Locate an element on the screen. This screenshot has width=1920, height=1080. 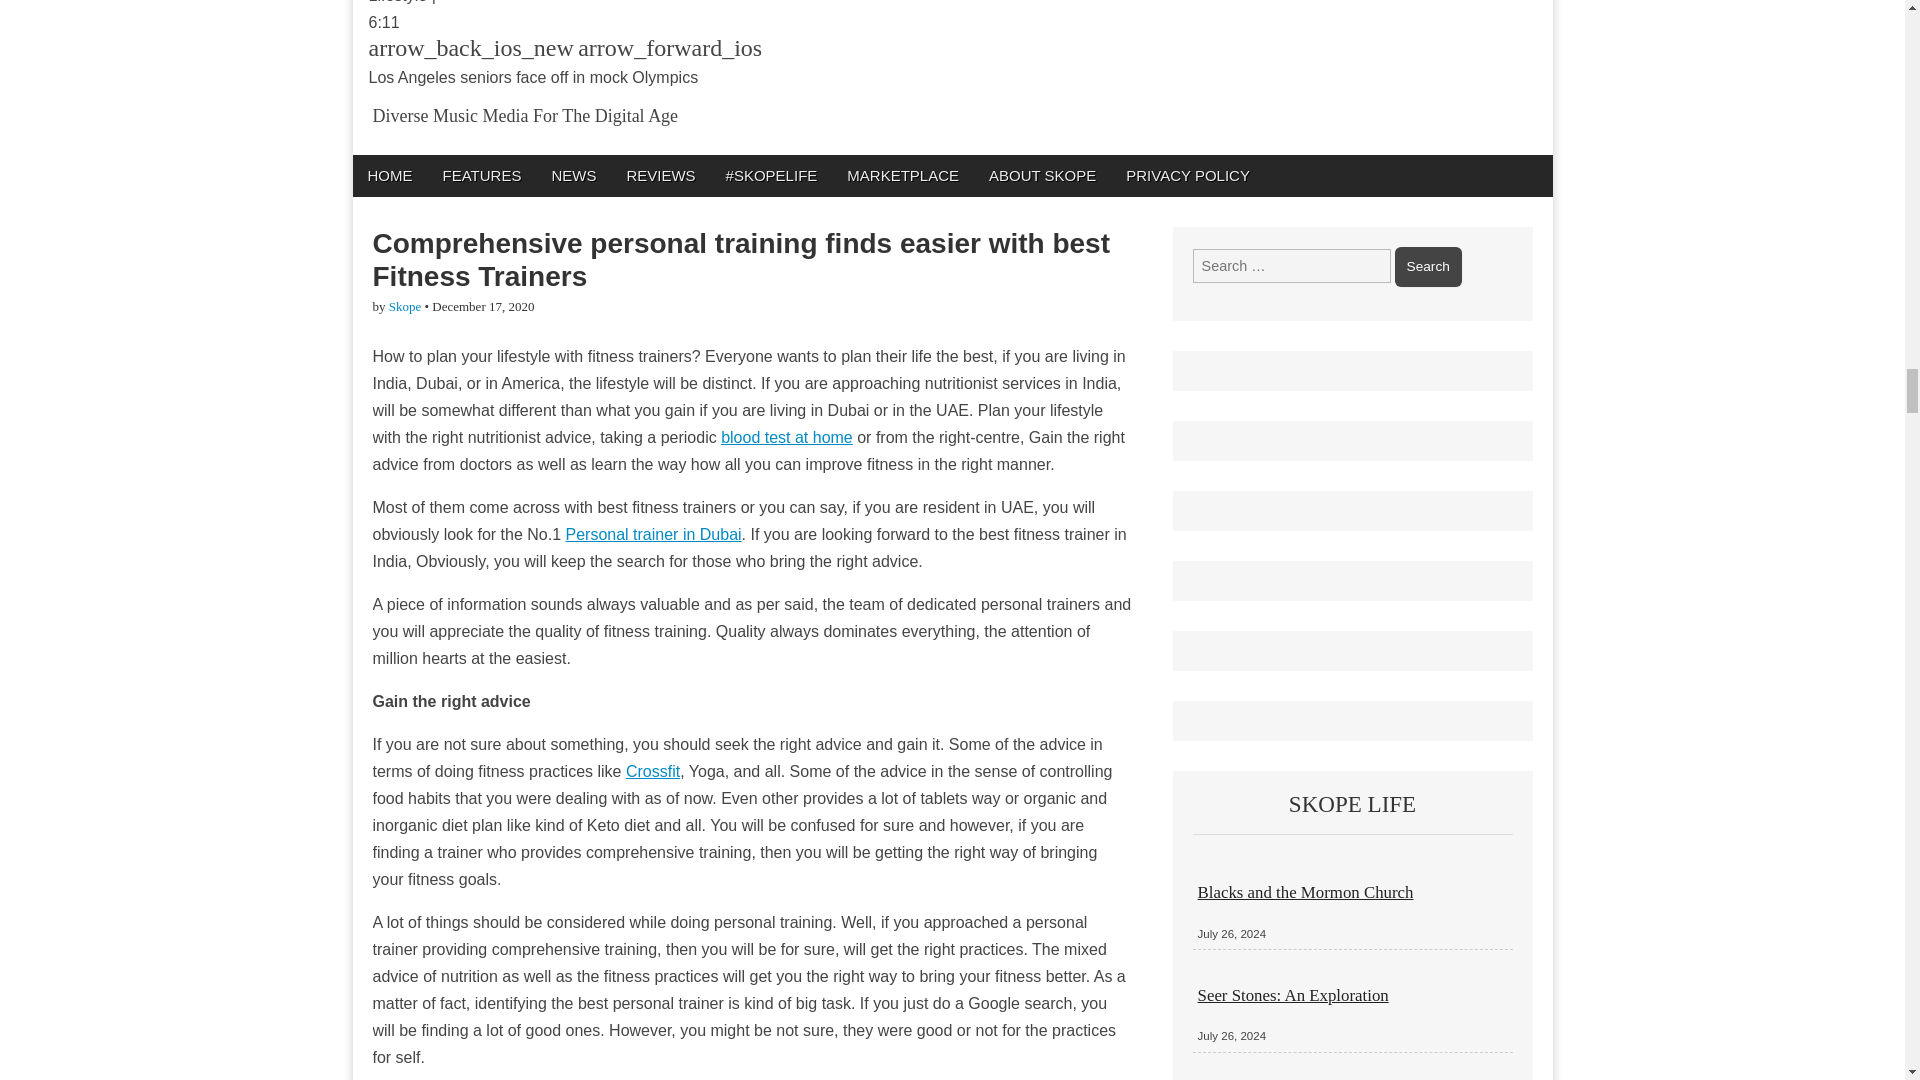
PRIVACY POLICY is located at coordinates (1188, 175).